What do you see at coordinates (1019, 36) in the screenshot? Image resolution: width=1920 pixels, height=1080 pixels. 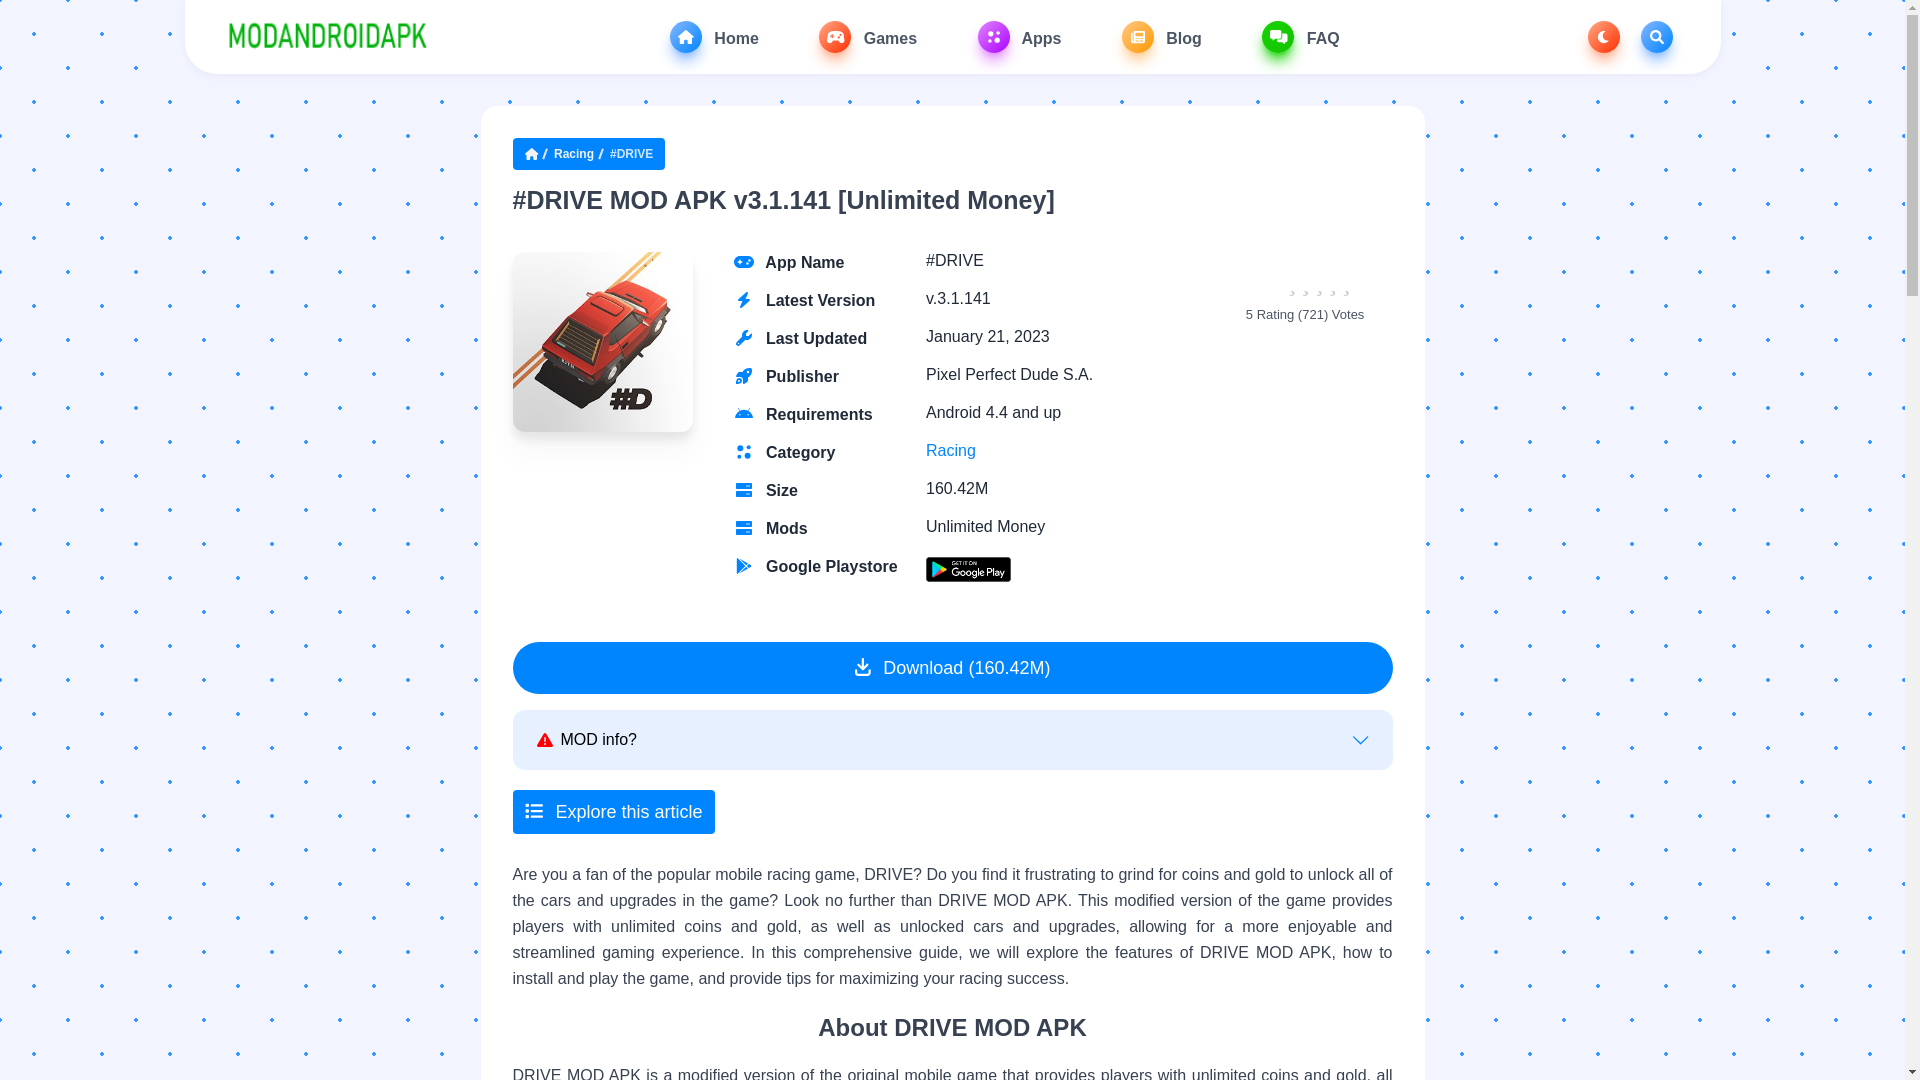 I see `Apps` at bounding box center [1019, 36].